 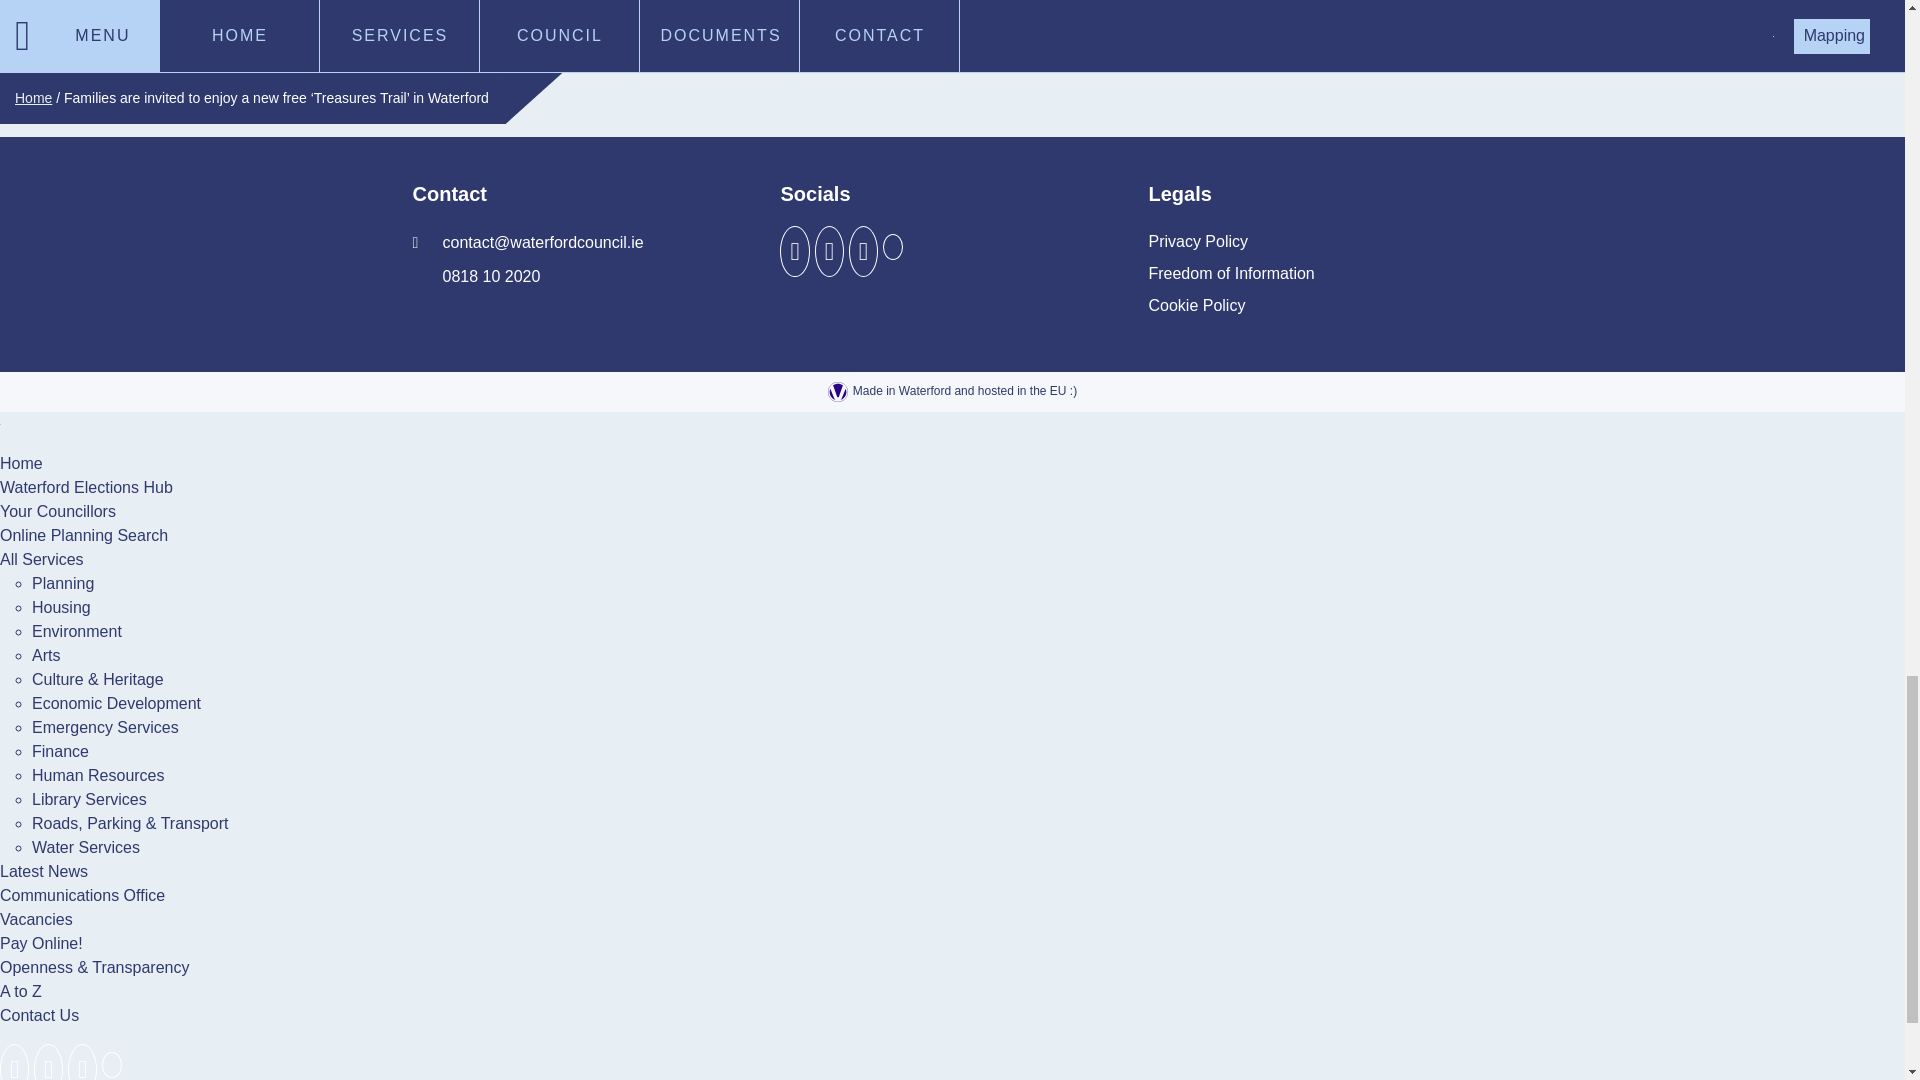 I want to click on 0818 10 2020, so click(x=476, y=276).